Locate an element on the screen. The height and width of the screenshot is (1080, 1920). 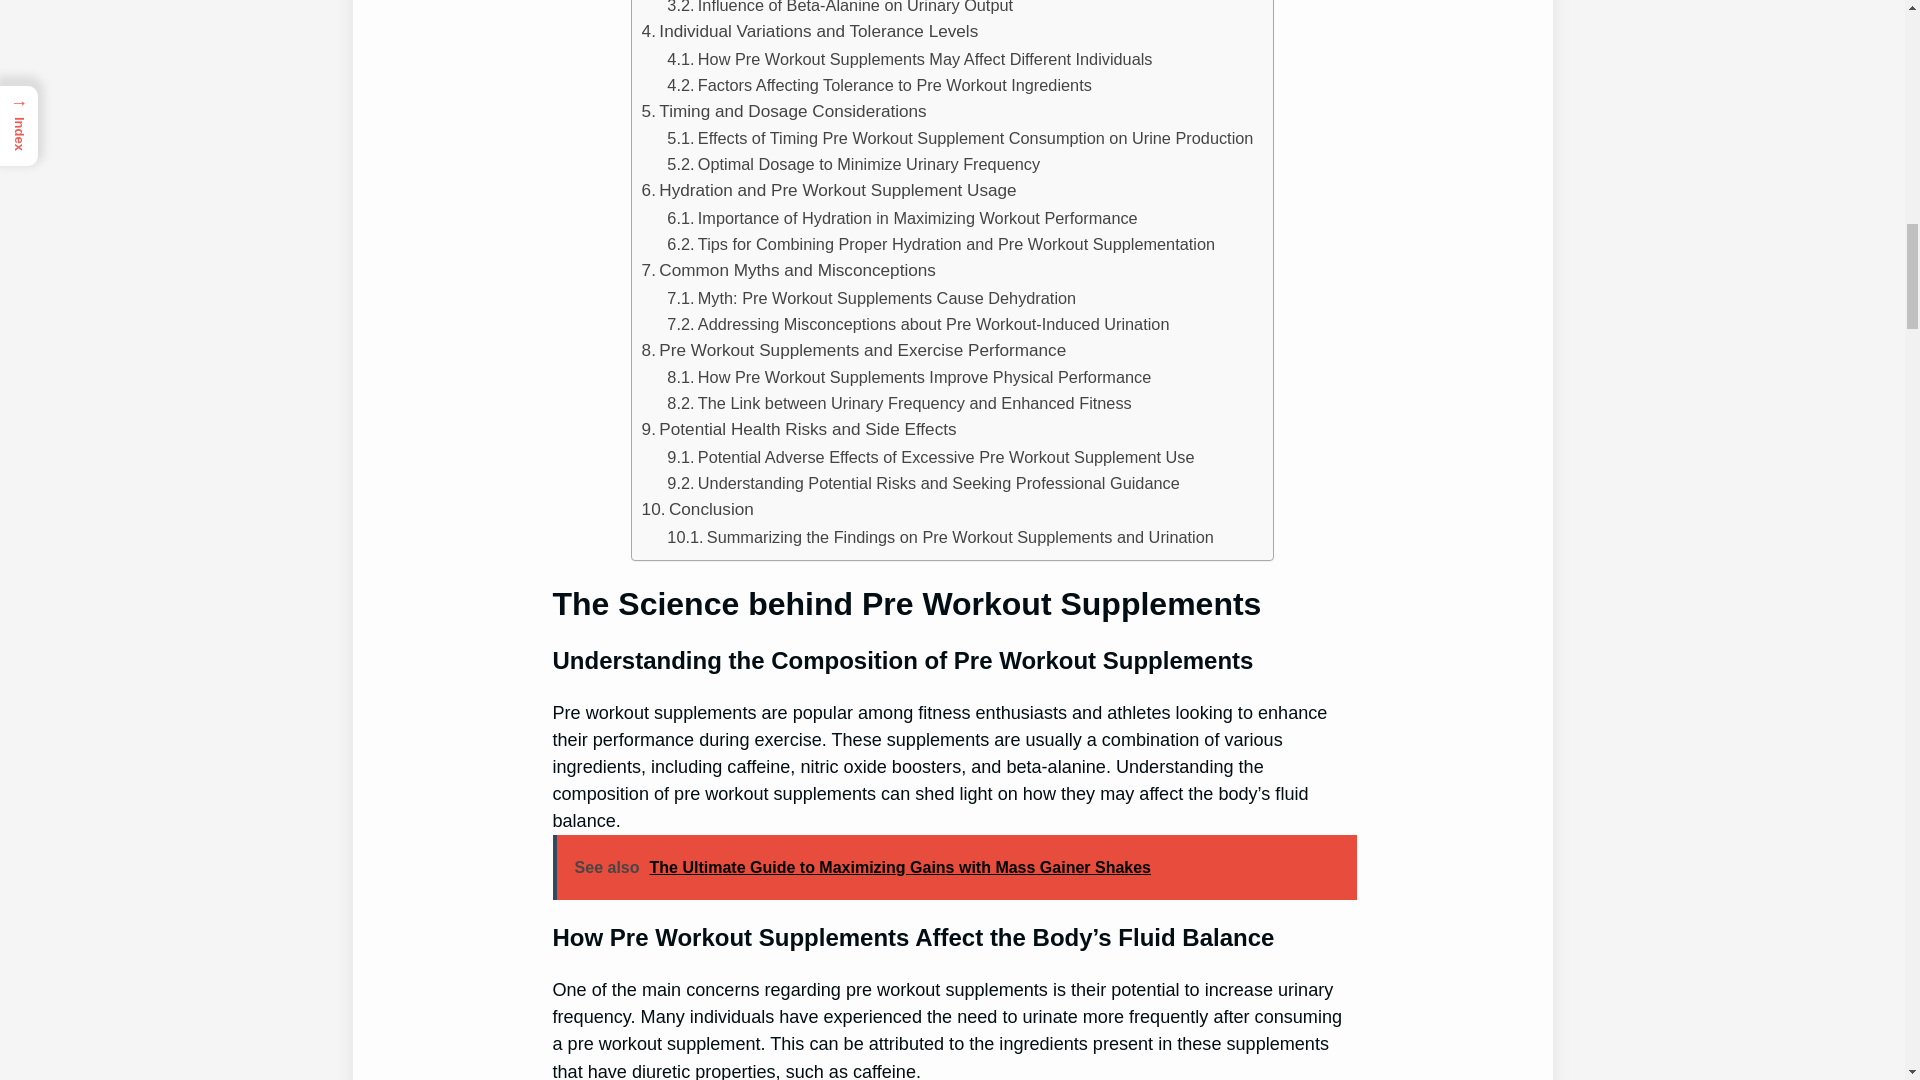
Optimal Dosage to Minimize Urinary Frequency is located at coordinates (853, 164).